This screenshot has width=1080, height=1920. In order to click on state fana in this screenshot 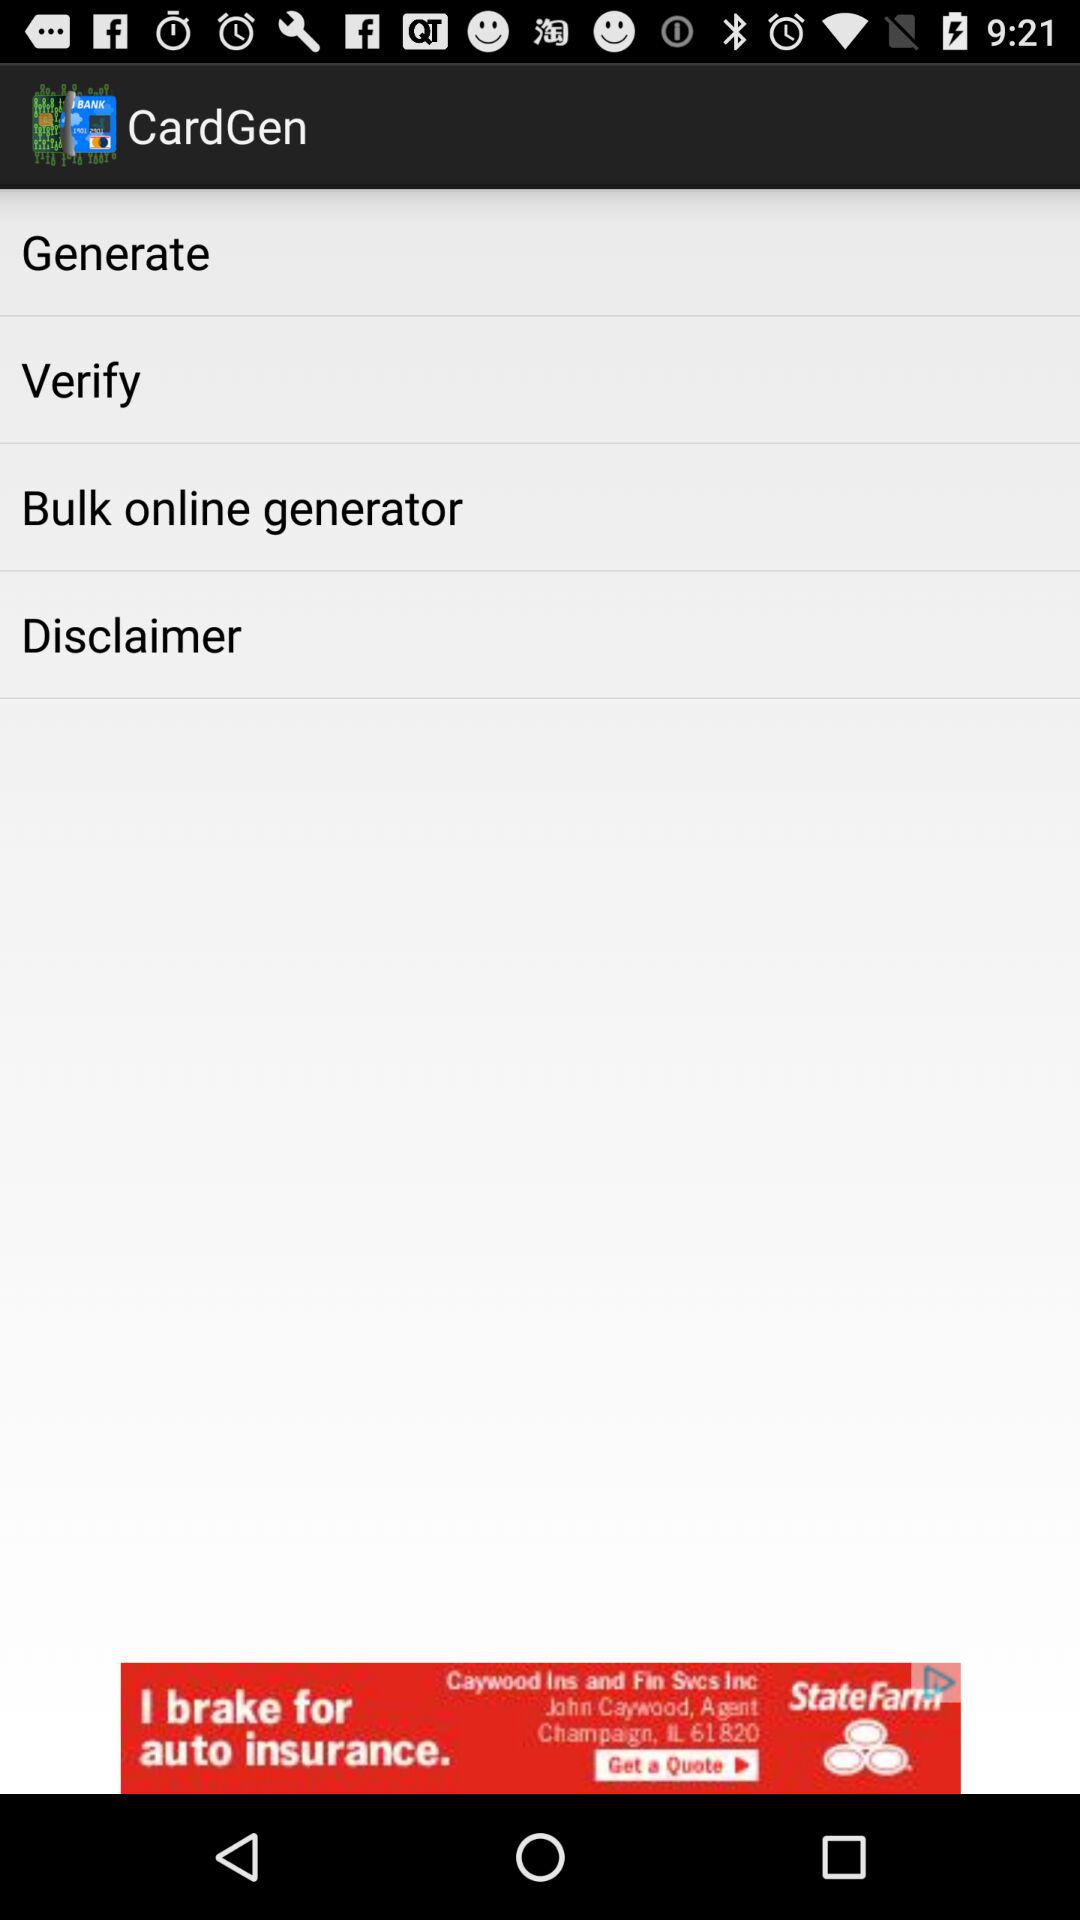, I will do `click(540, 1728)`.